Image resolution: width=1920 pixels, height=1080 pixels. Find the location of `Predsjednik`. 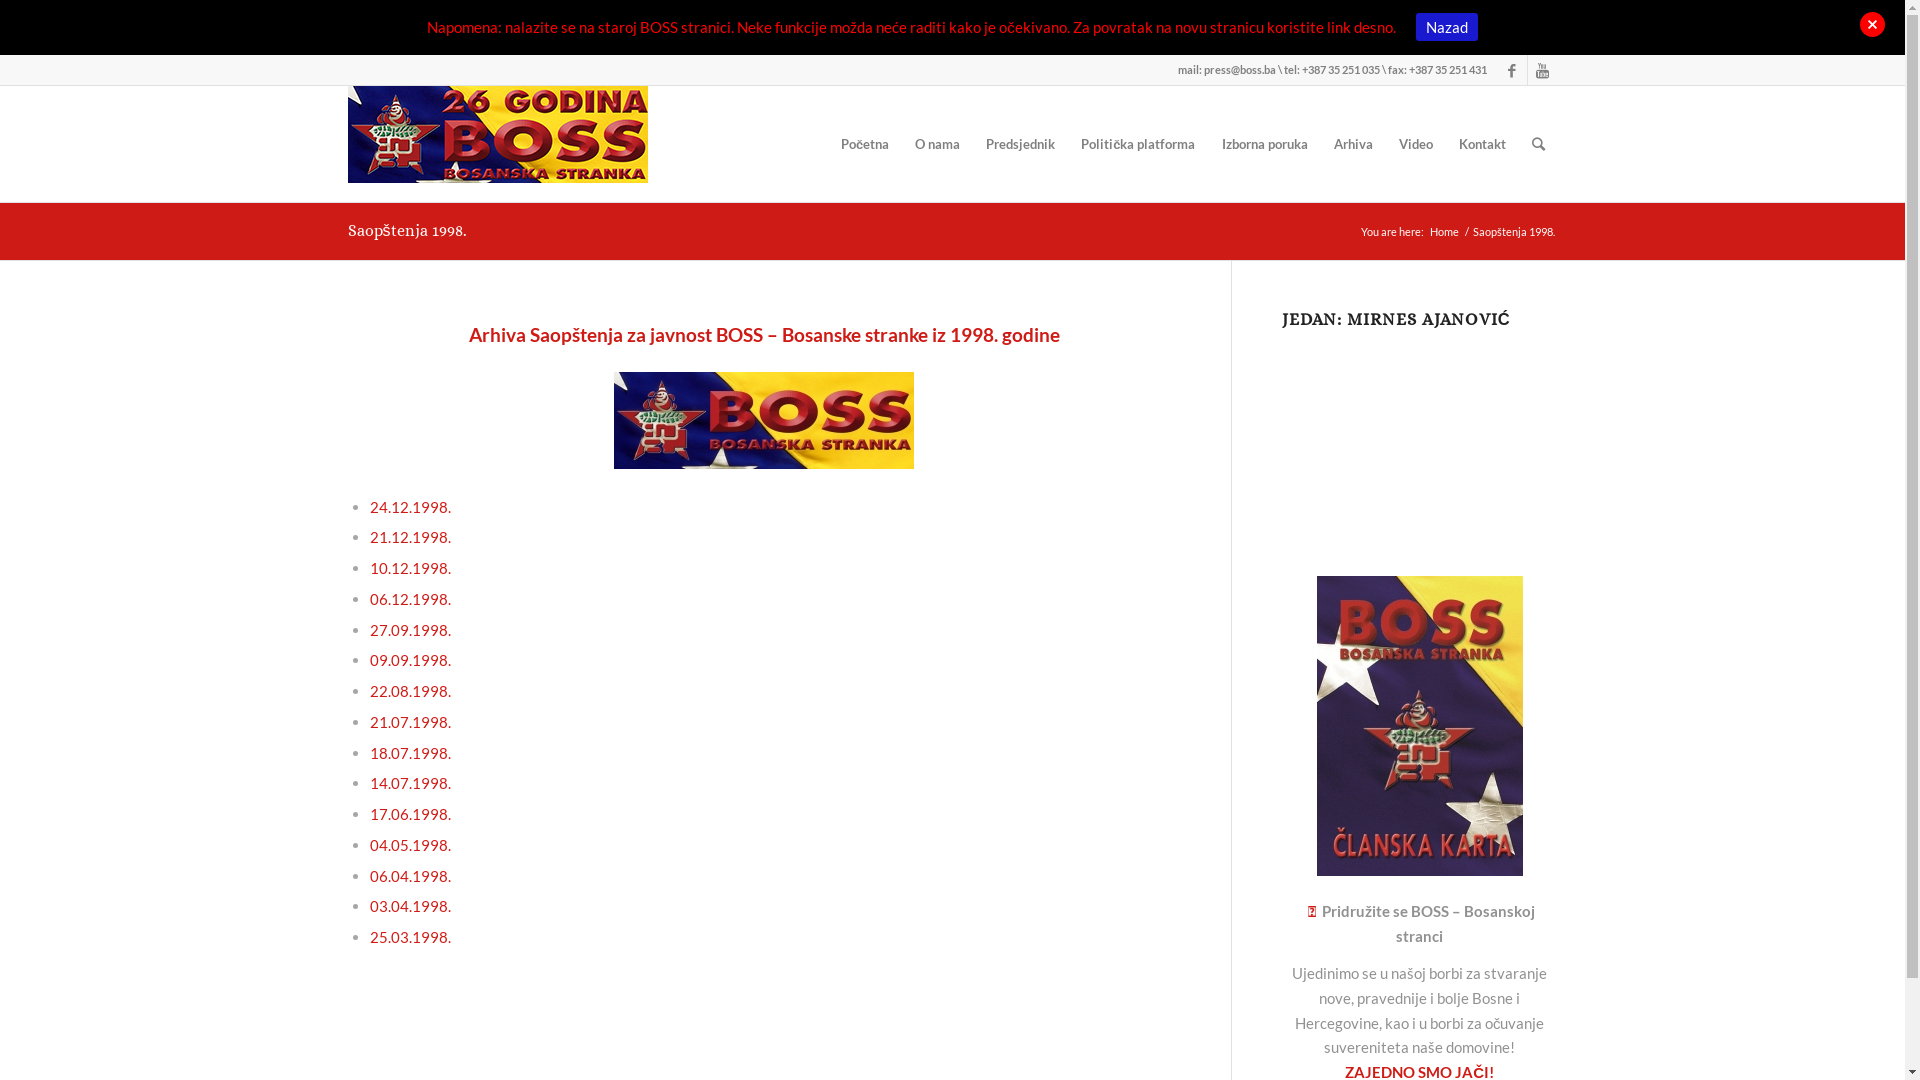

Predsjednik is located at coordinates (1020, 144).